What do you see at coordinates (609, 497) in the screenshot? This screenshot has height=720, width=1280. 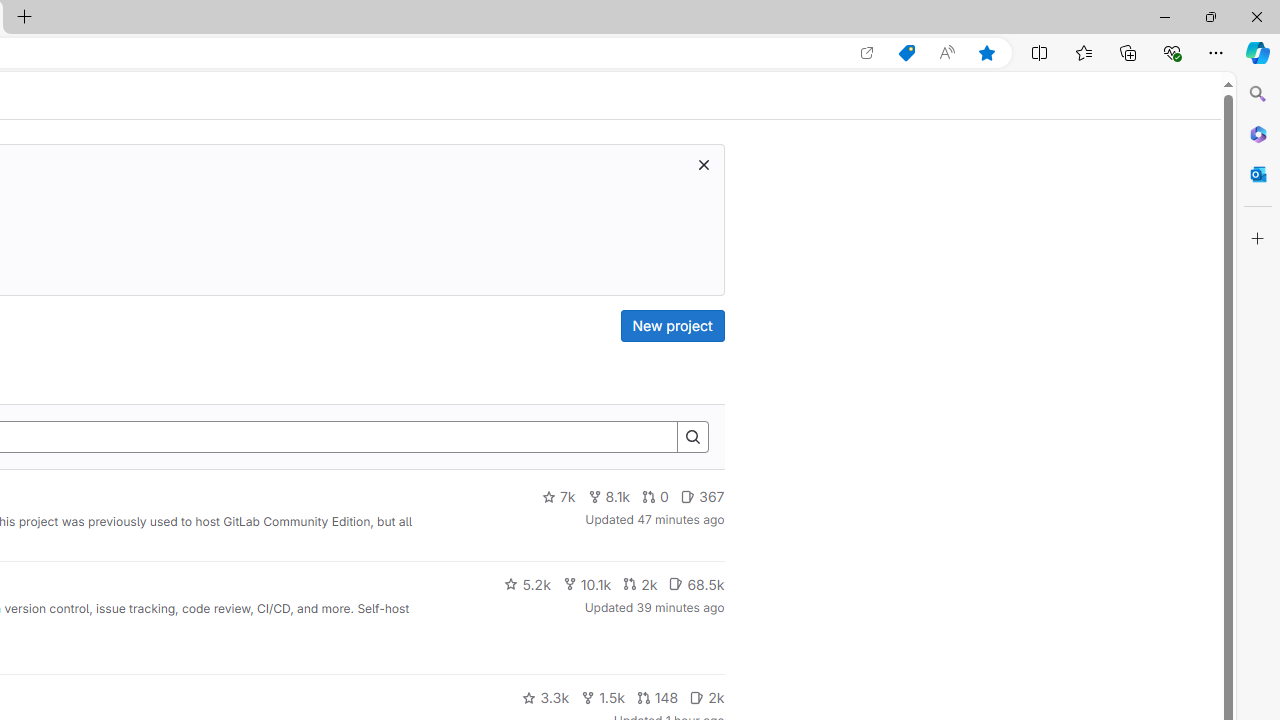 I see `8.1k` at bounding box center [609, 497].